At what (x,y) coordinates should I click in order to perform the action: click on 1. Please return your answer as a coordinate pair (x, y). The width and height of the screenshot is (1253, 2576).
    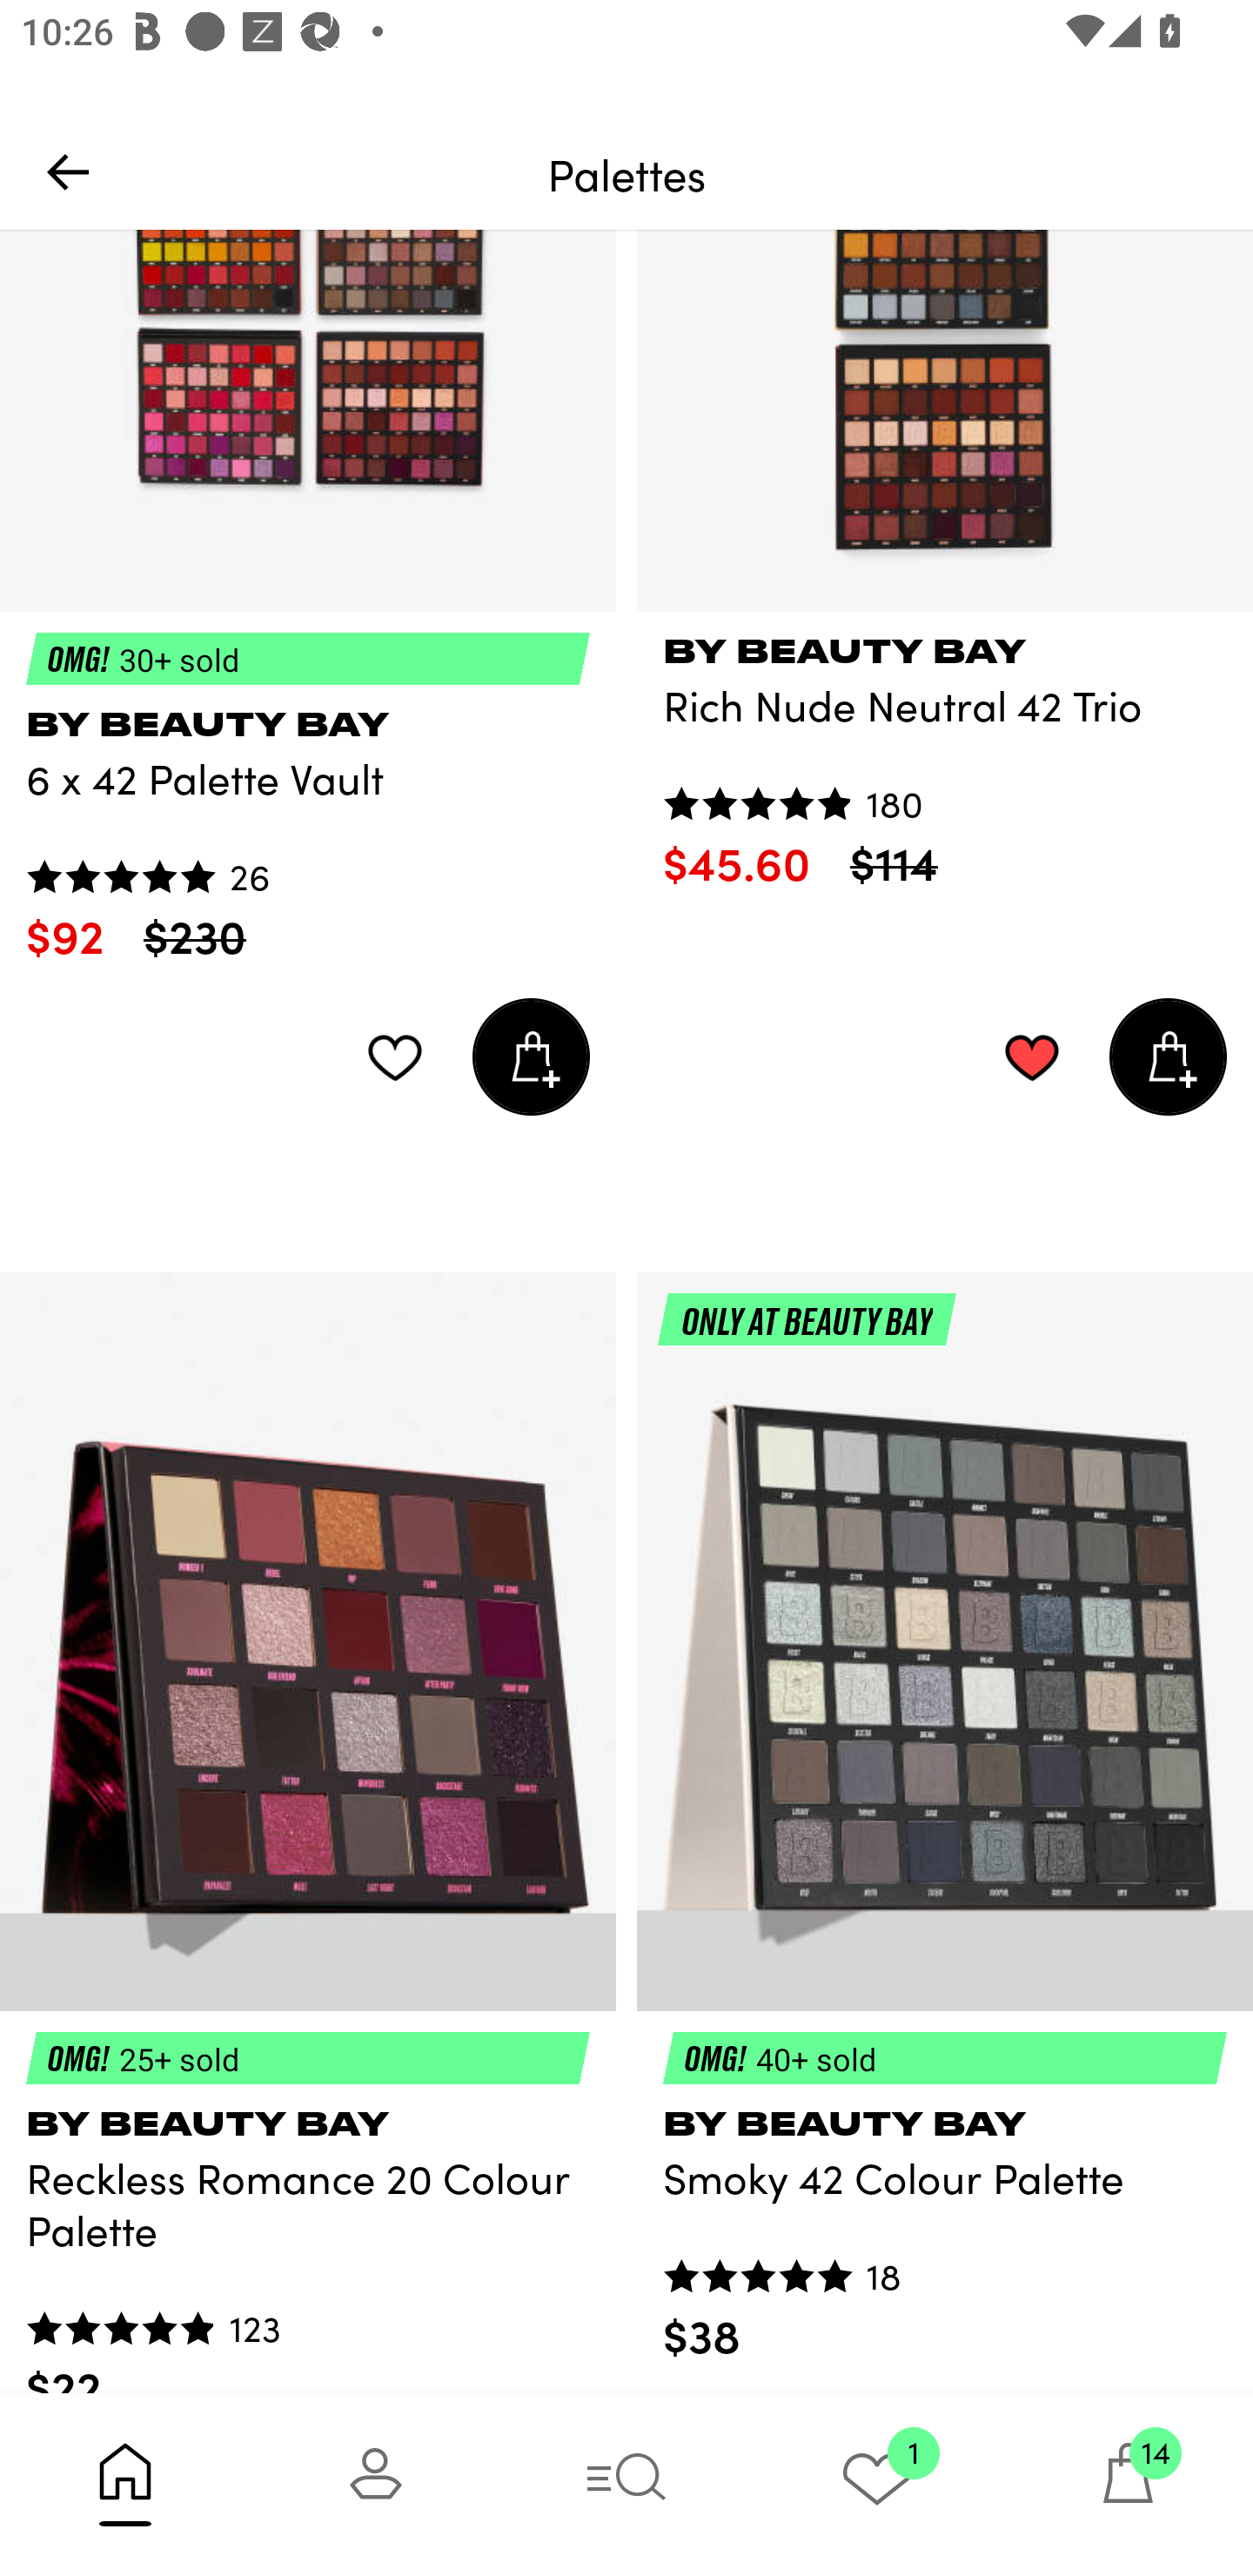
    Looking at the image, I should click on (877, 2484).